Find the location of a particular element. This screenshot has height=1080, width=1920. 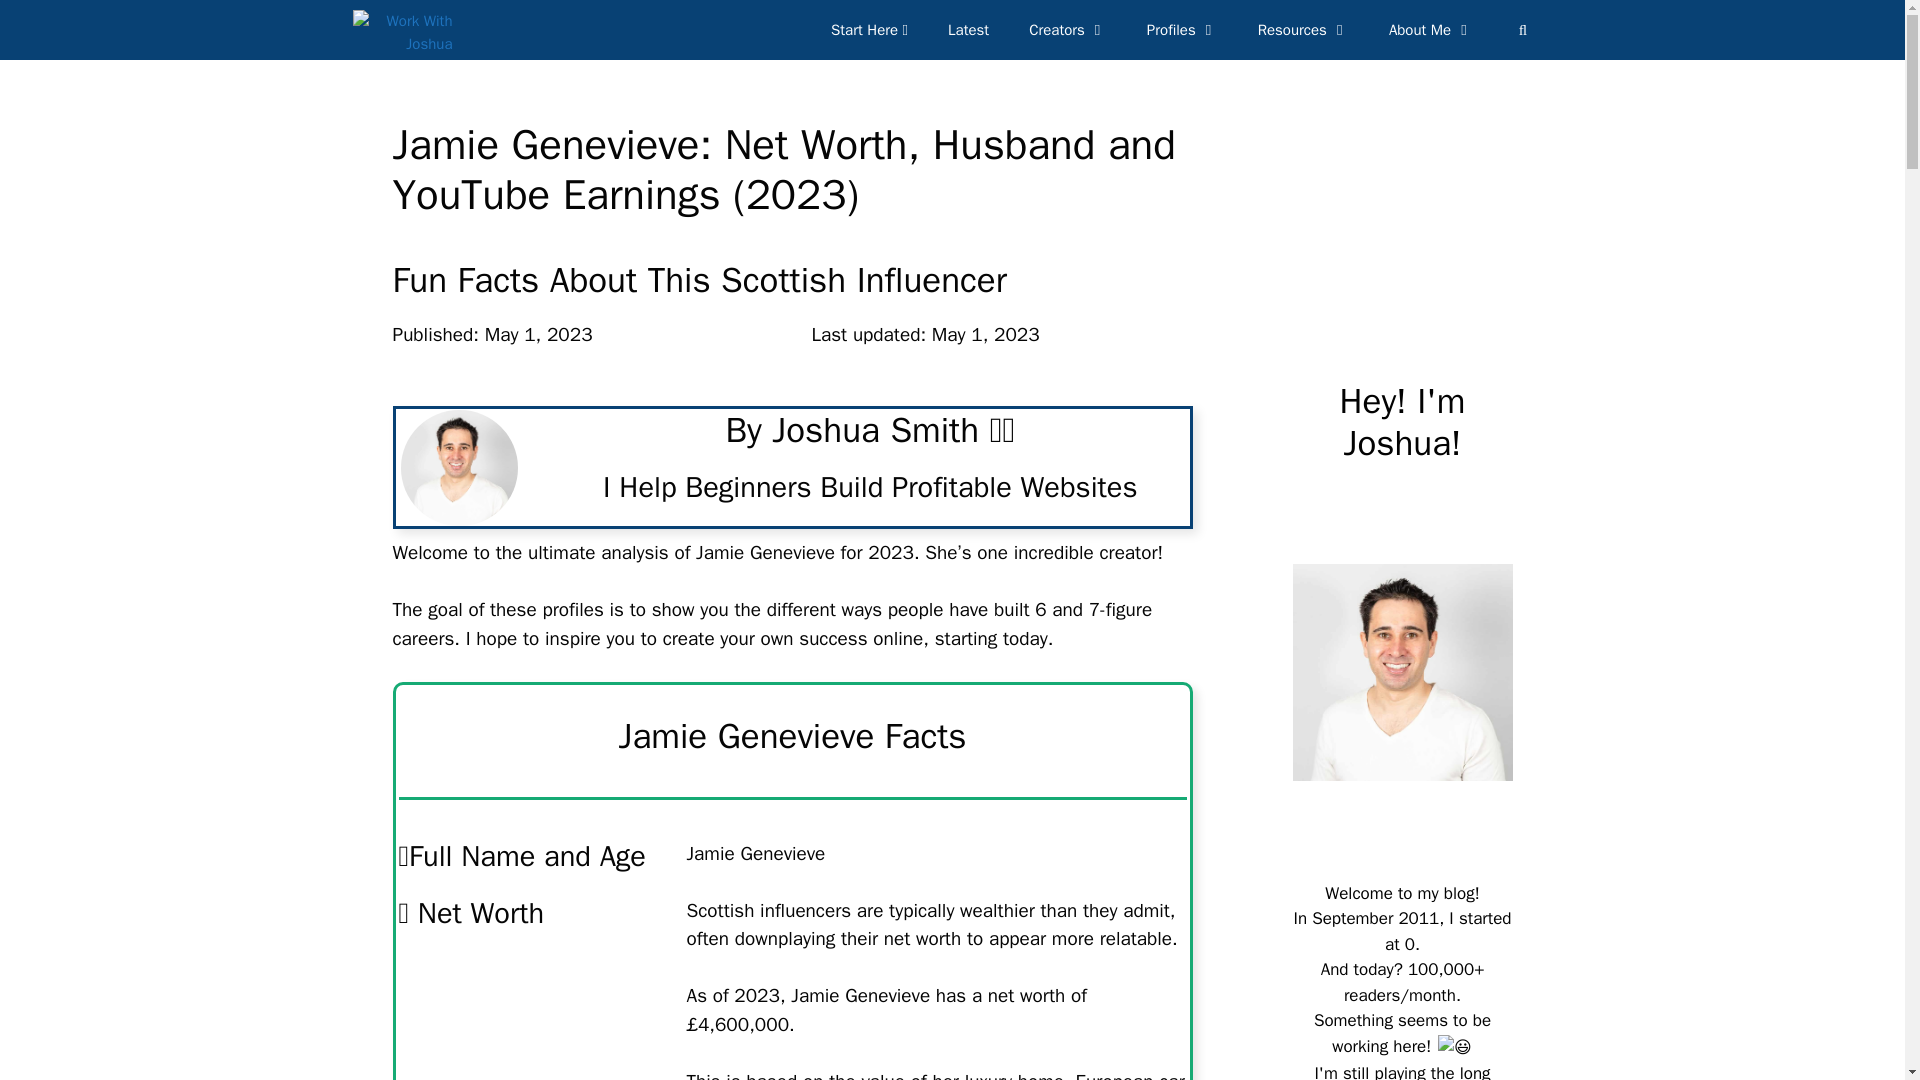

Work With Joshua is located at coordinates (406, 30).